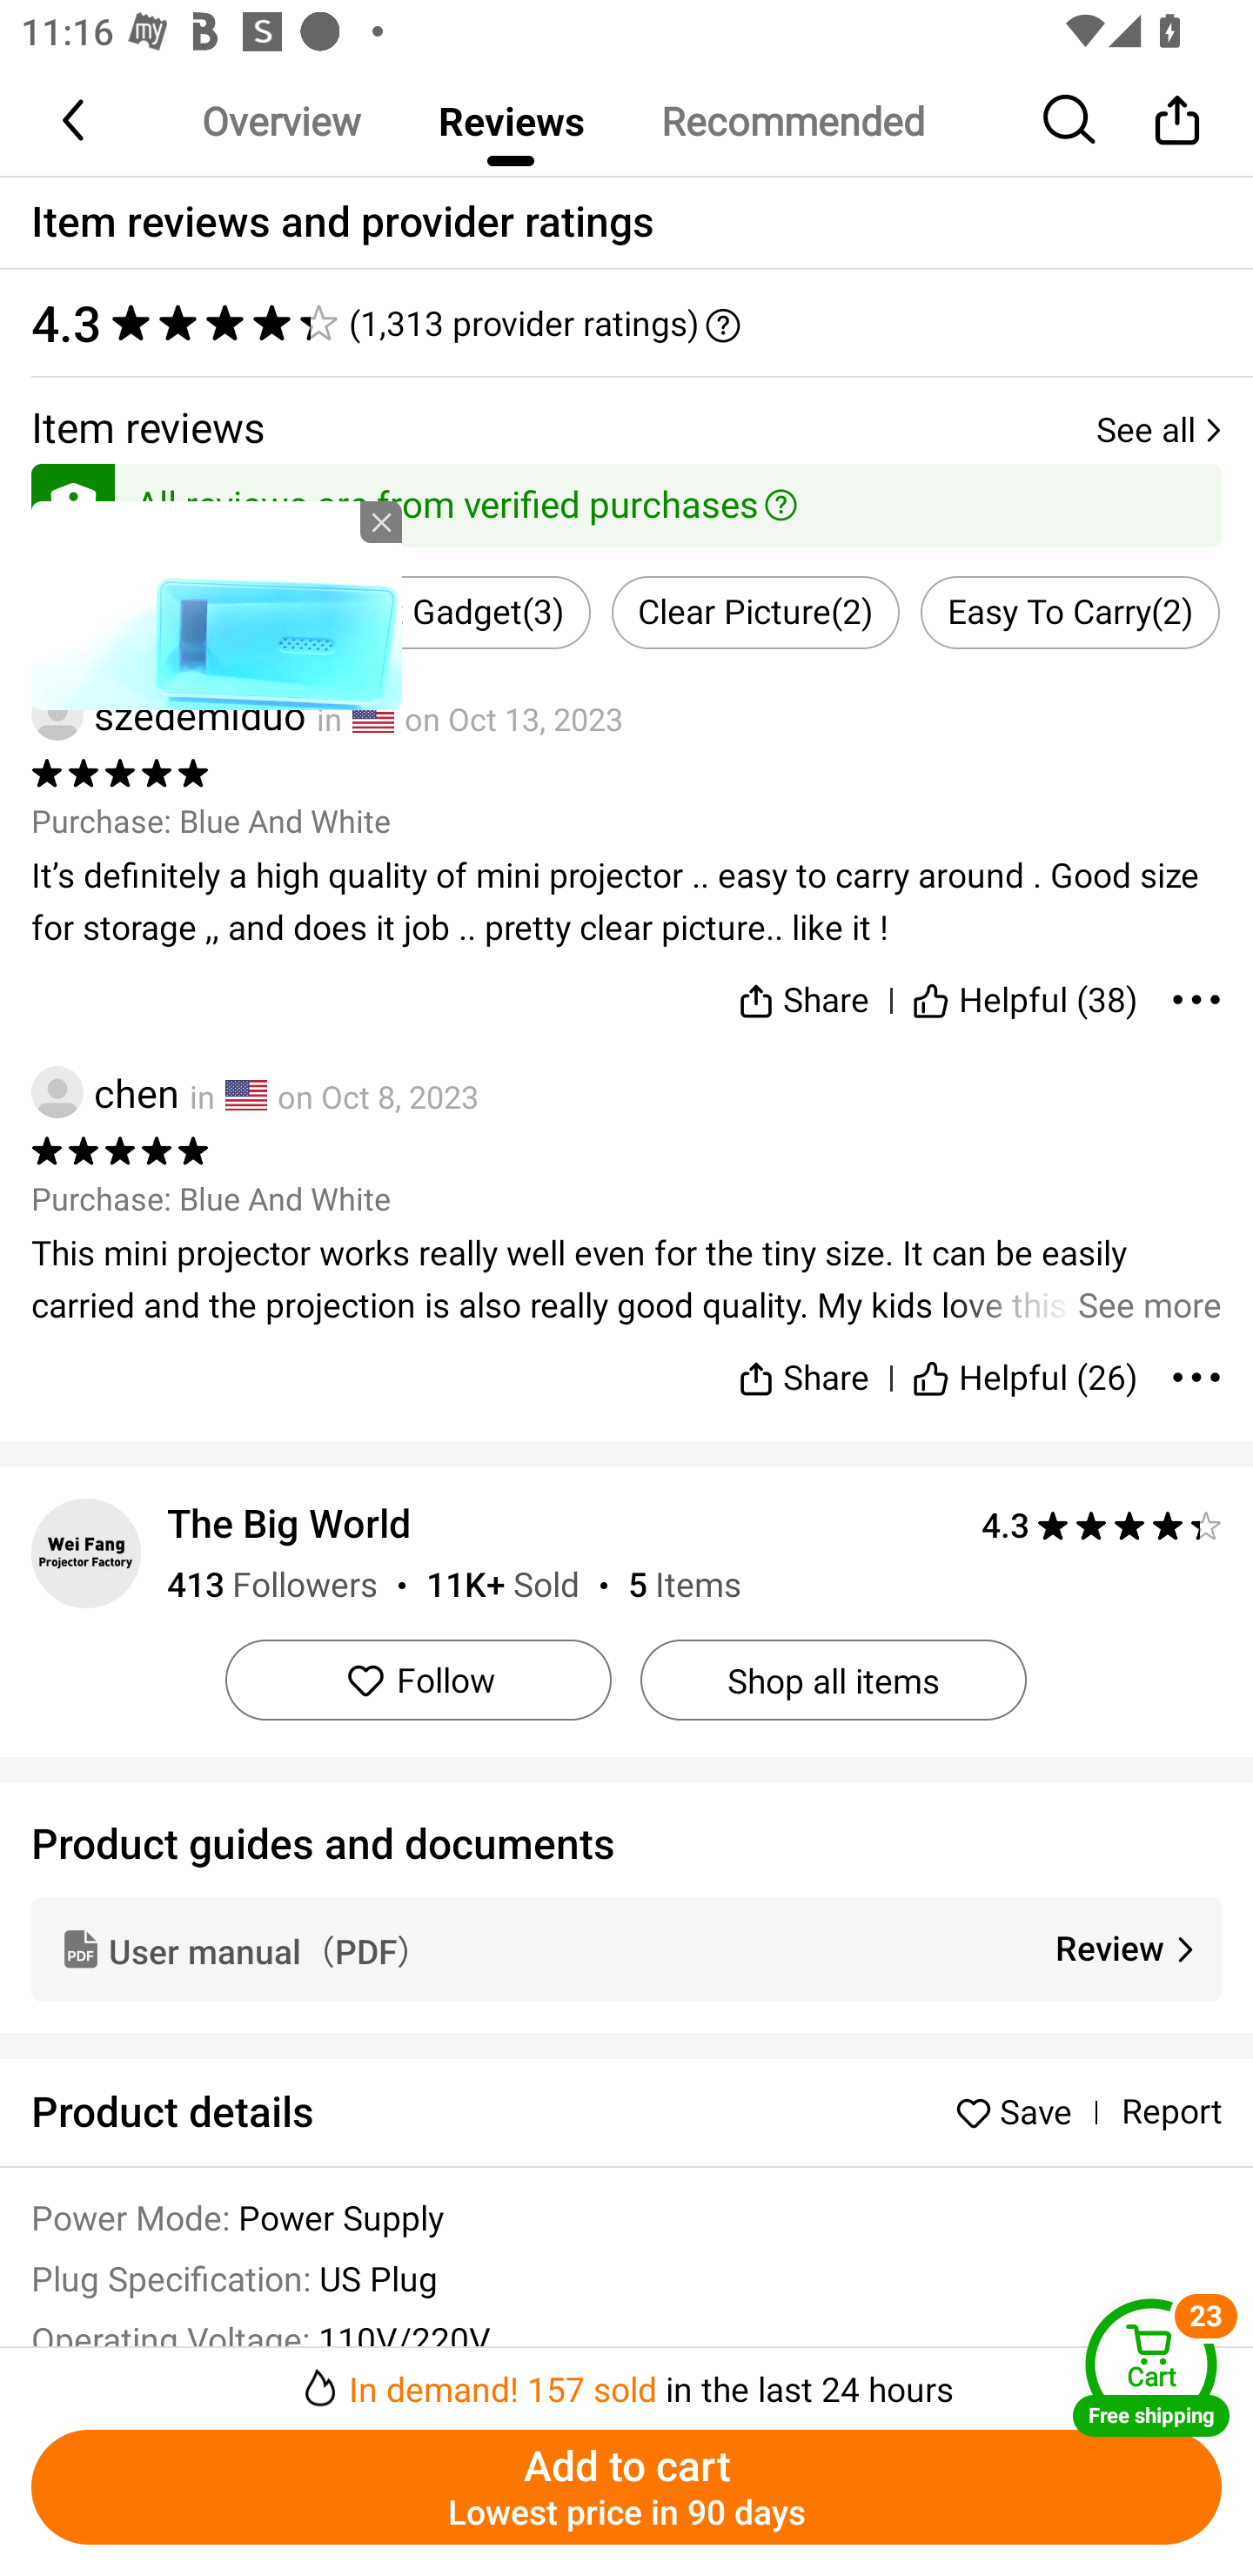 This screenshot has height=2576, width=1253. I want to click on Report, so click(1171, 2112).